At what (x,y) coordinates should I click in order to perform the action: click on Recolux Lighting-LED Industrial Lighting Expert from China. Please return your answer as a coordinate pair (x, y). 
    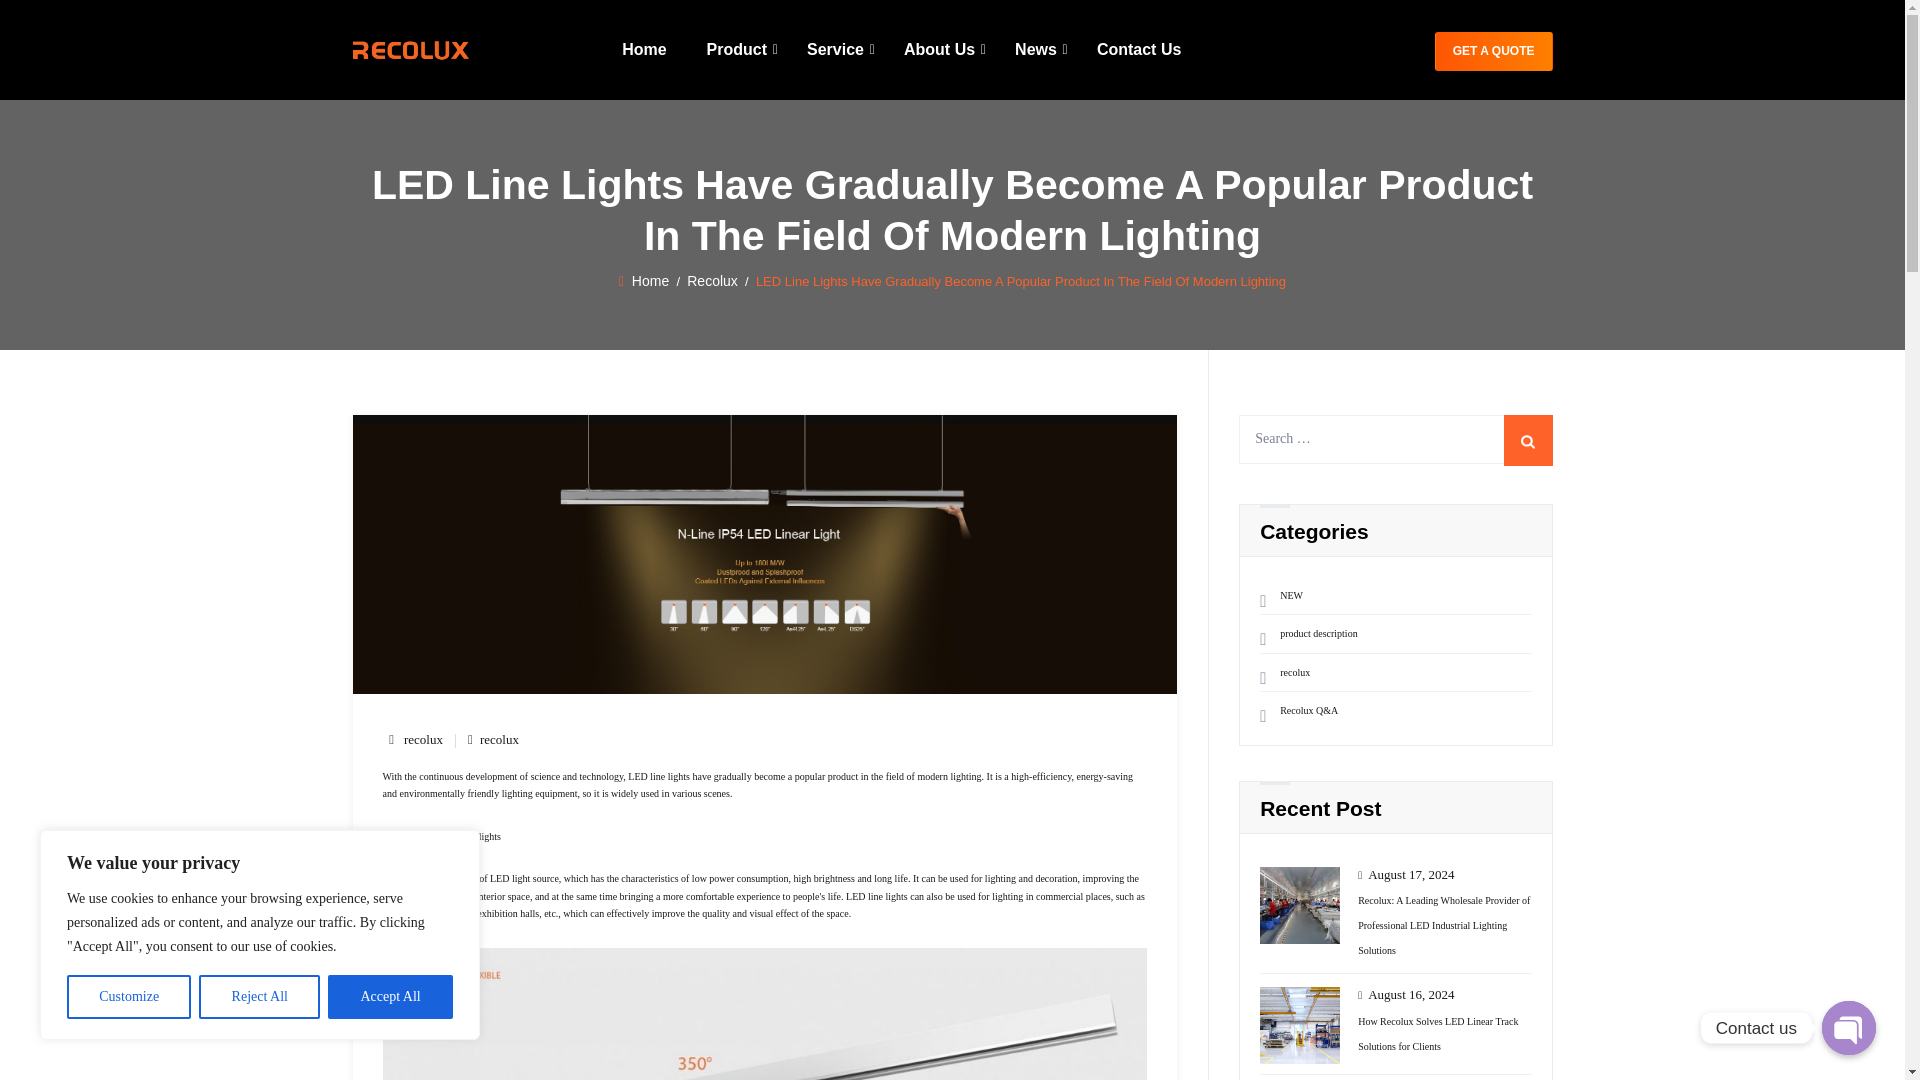
    Looking at the image, I should click on (410, 50).